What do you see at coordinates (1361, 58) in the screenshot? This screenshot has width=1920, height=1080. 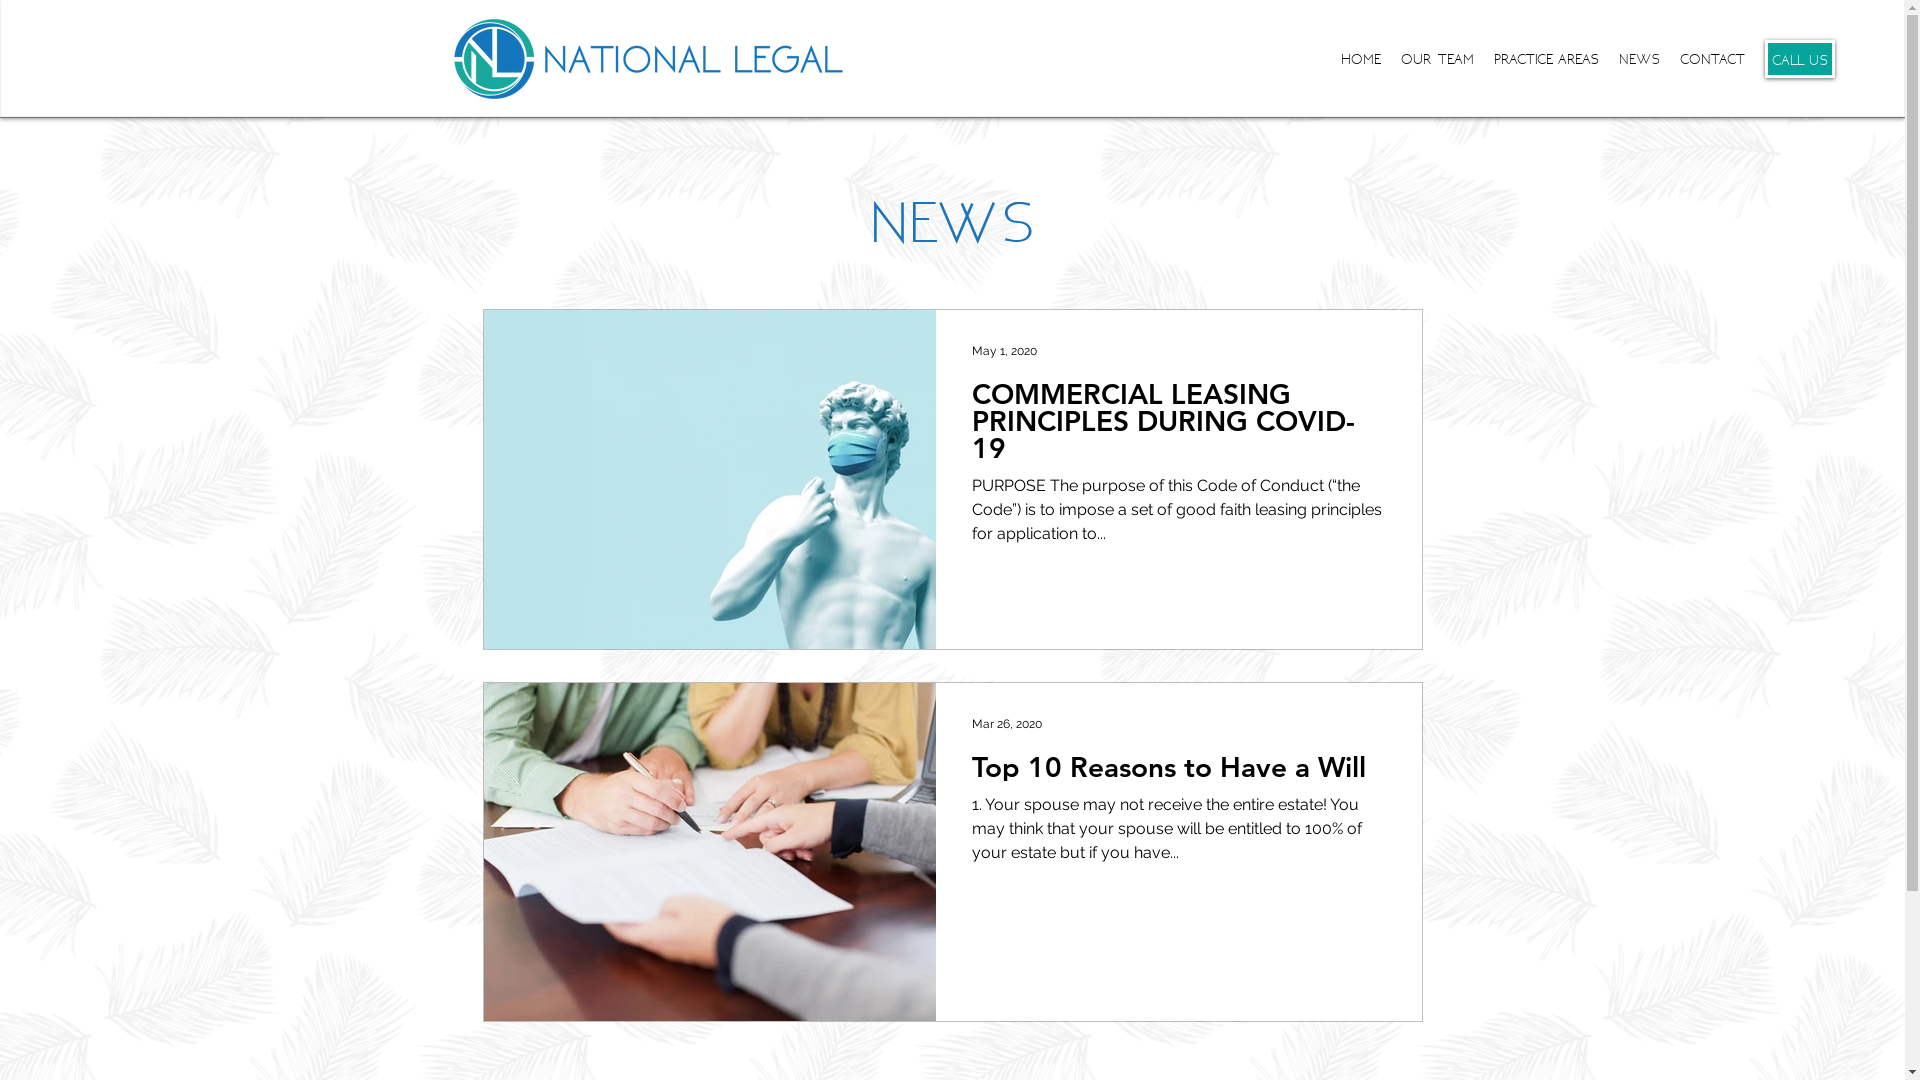 I see `HOME` at bounding box center [1361, 58].